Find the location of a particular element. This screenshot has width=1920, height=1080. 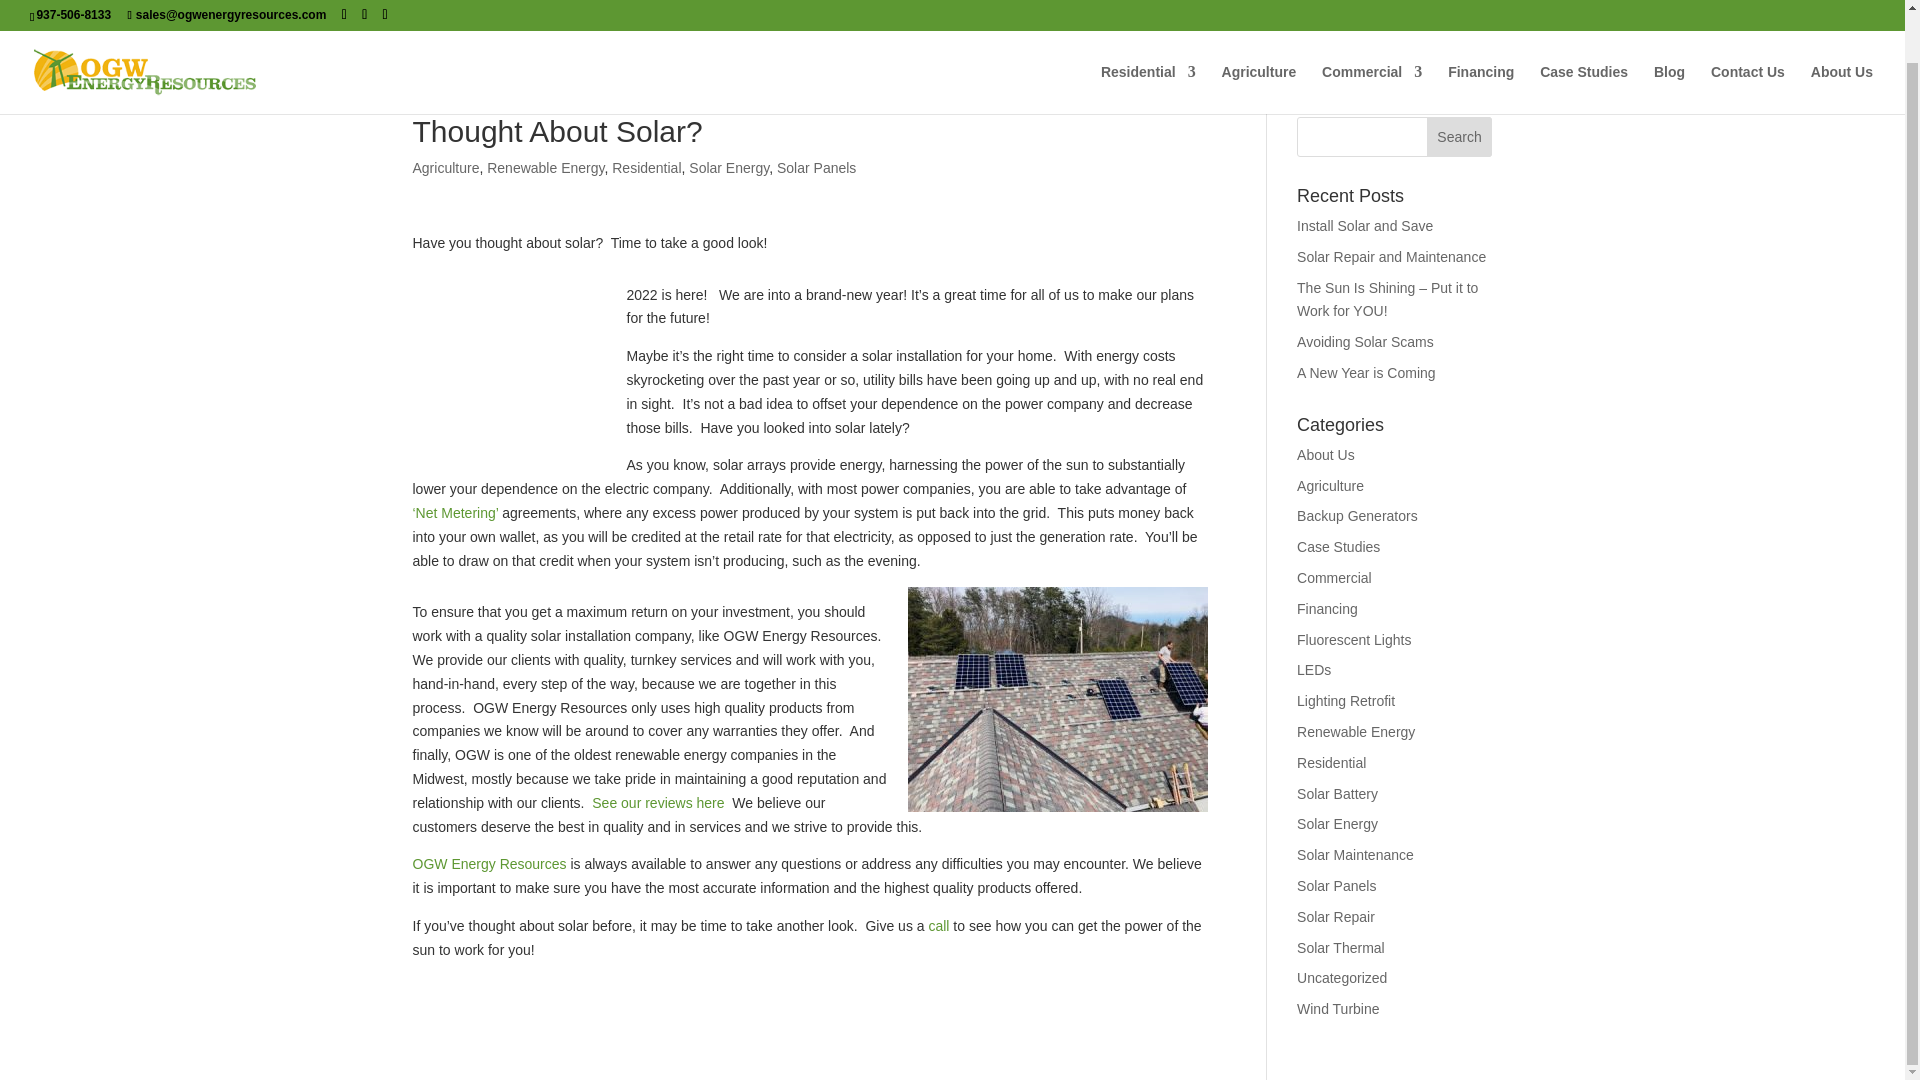

Solar Panels is located at coordinates (816, 168).